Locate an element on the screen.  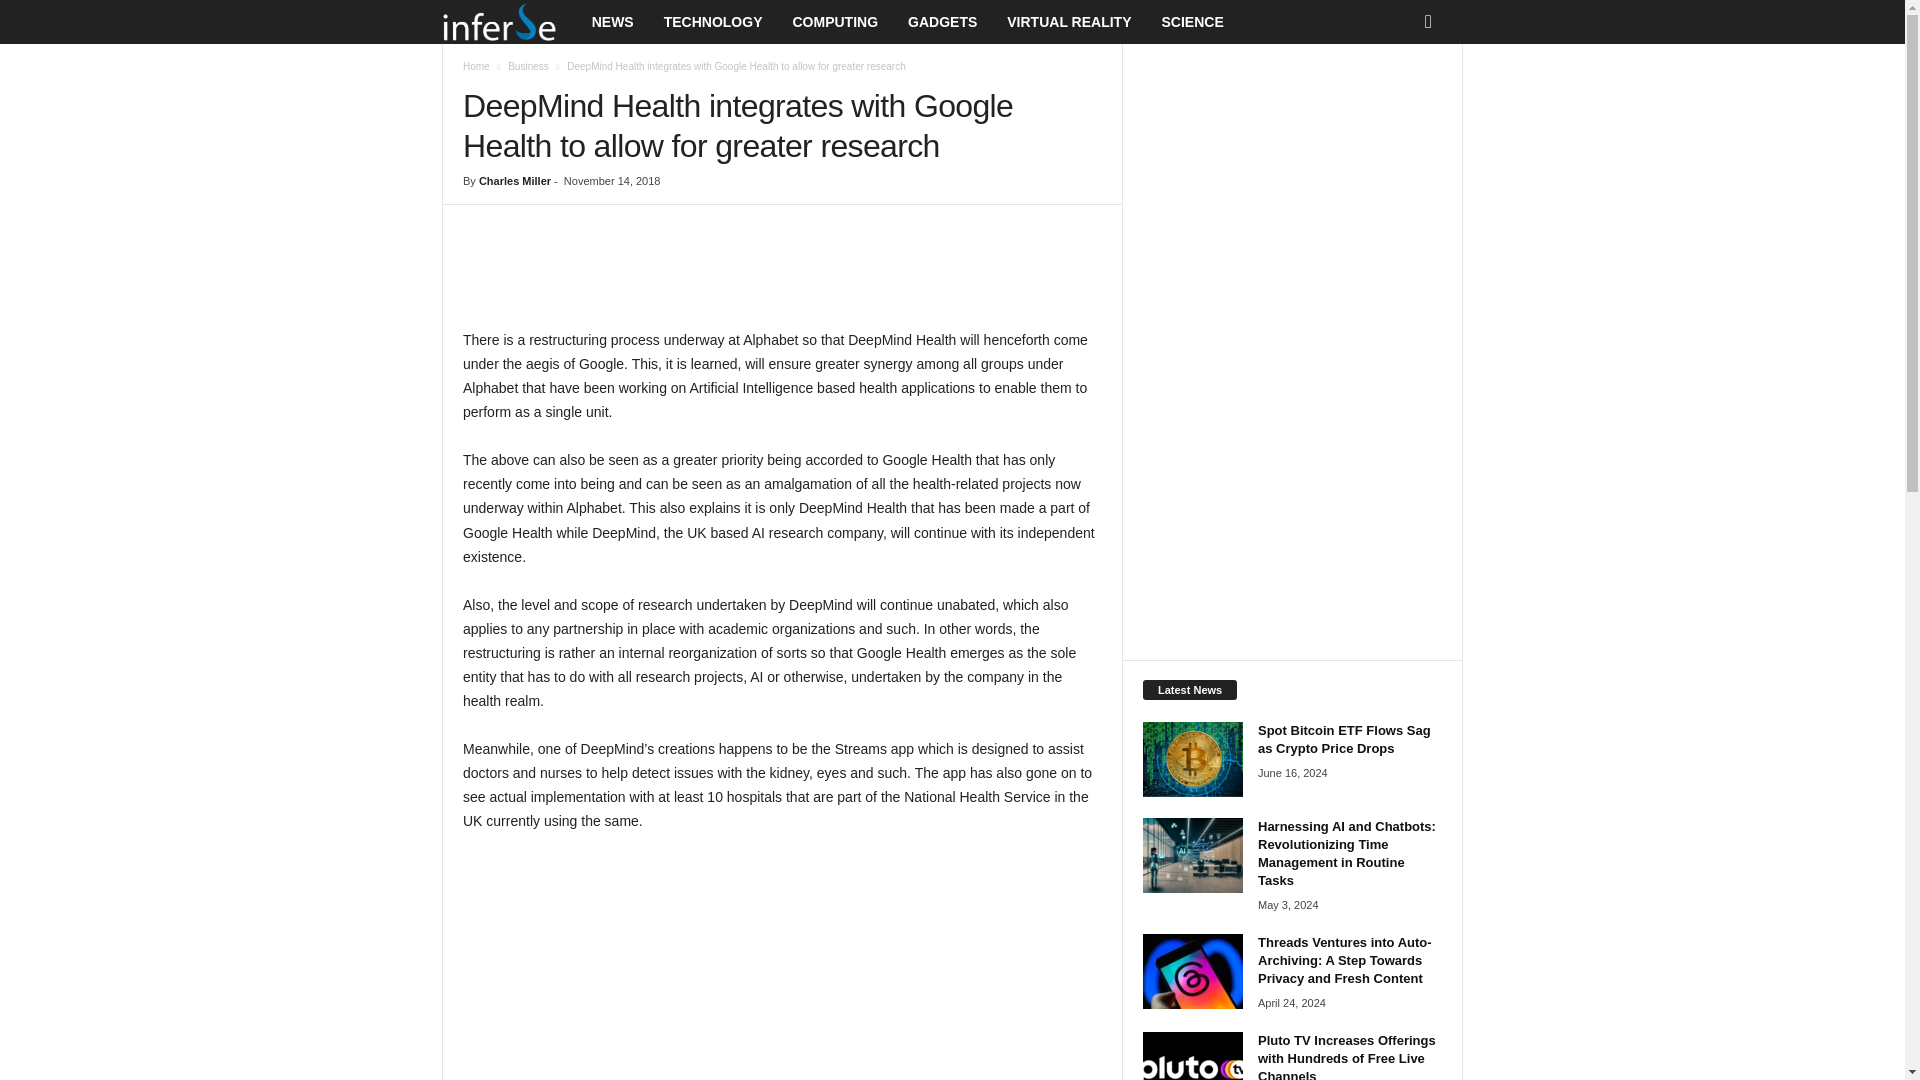
NEWS is located at coordinates (612, 22).